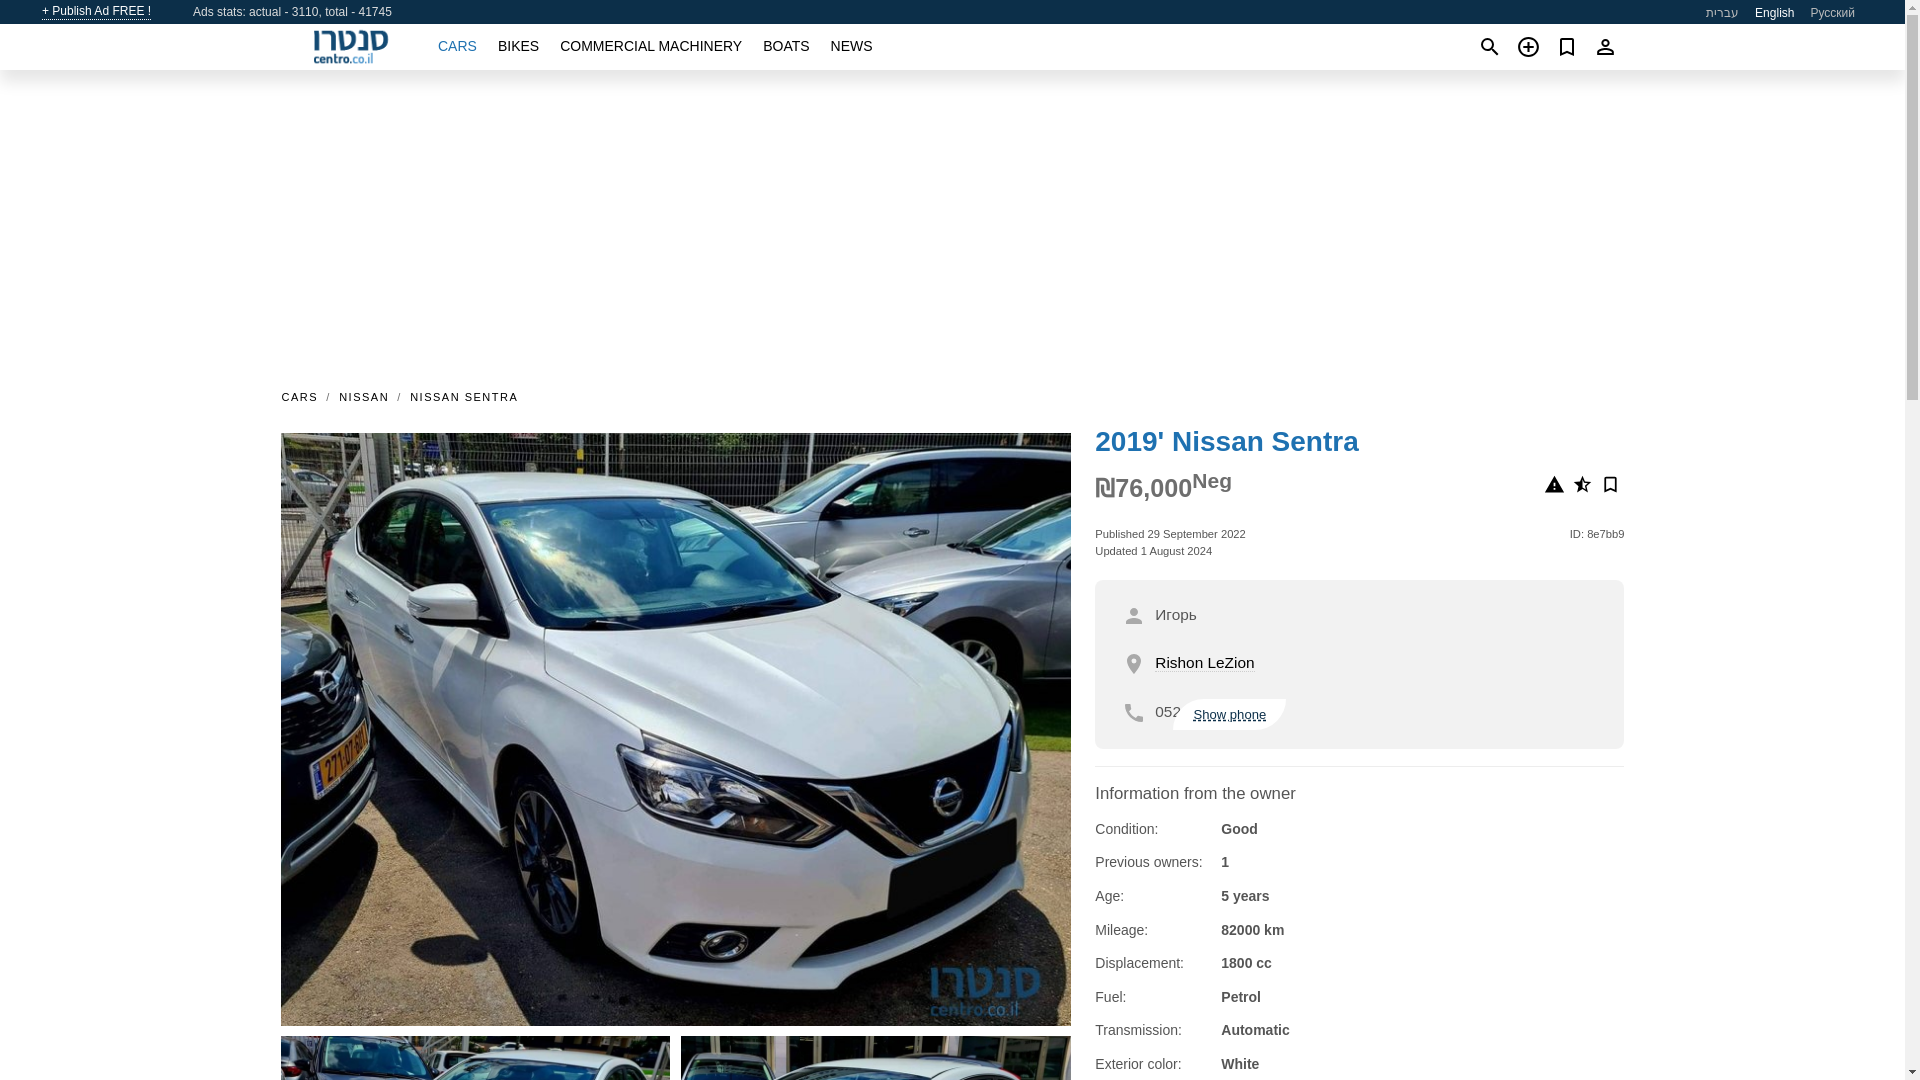 The height and width of the screenshot is (1080, 1920). I want to click on NISSAN, so click(364, 396).